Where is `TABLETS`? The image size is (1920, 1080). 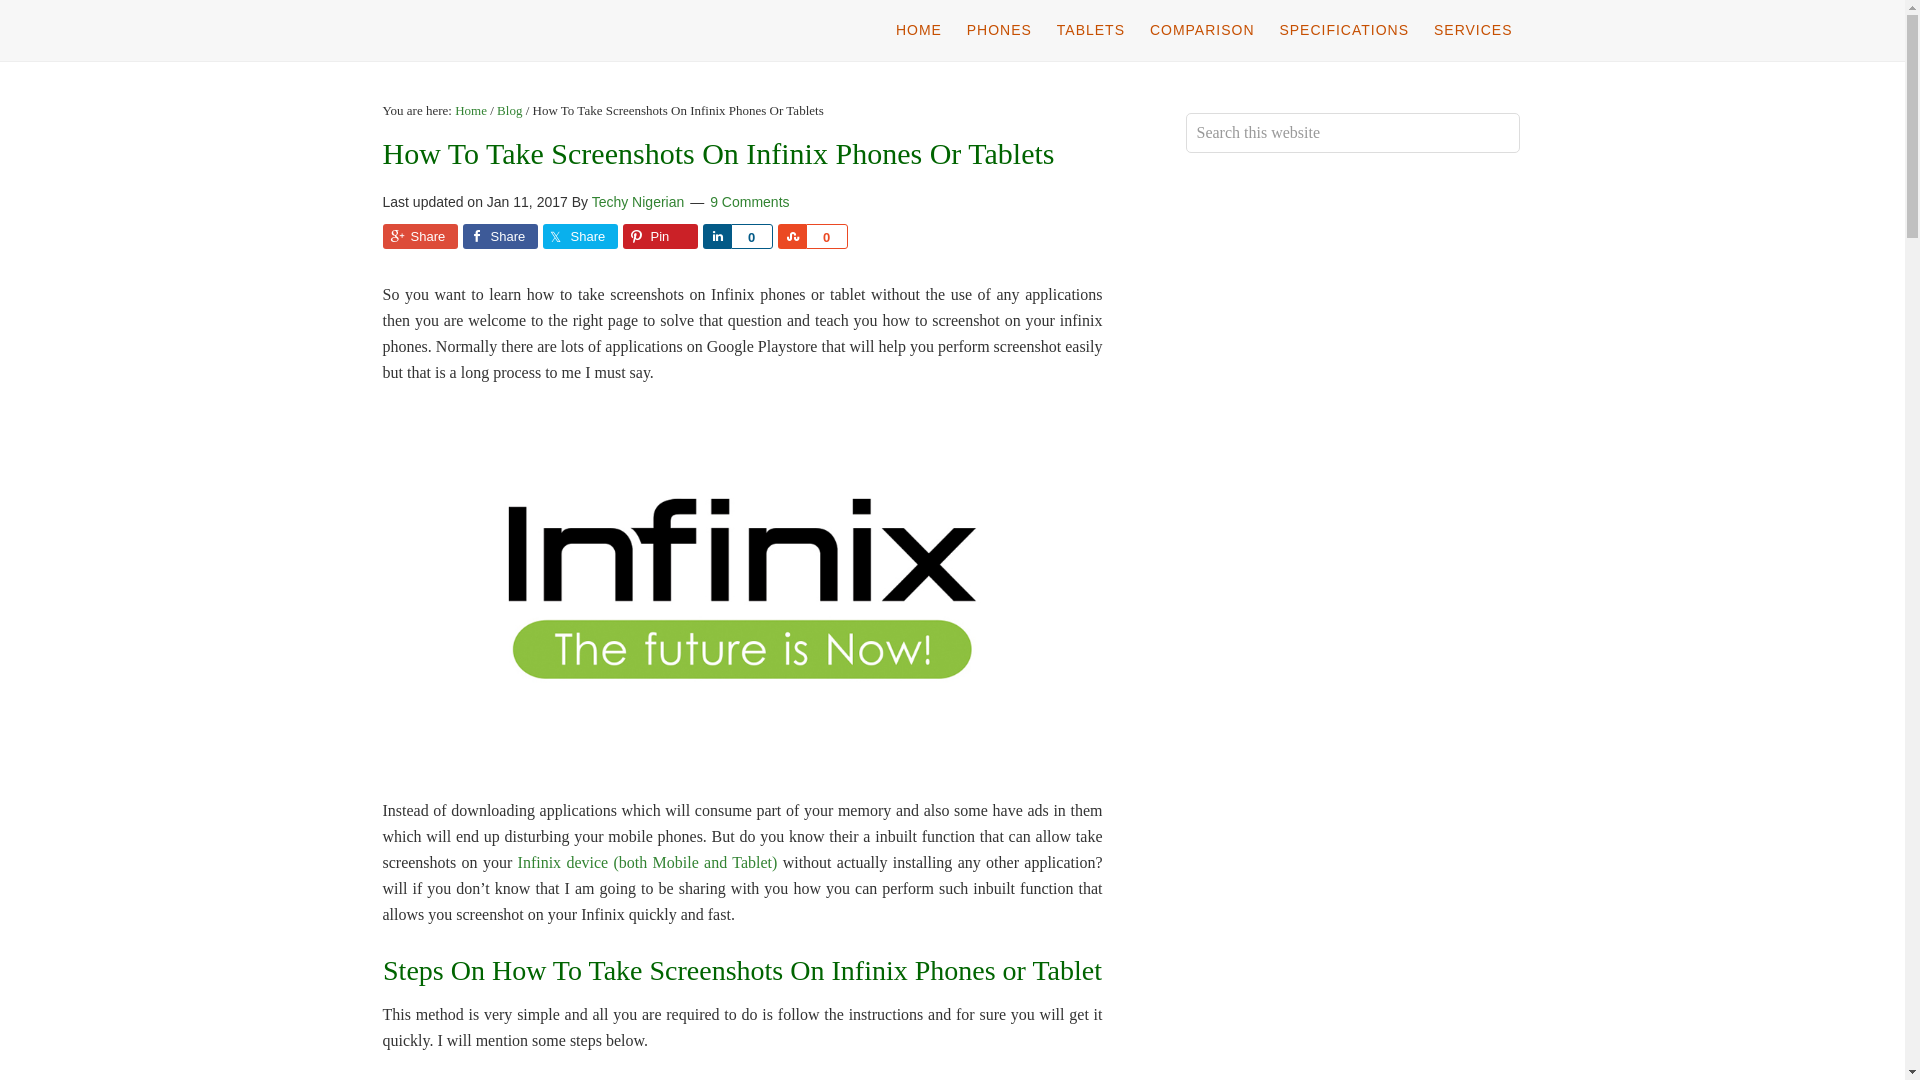 TABLETS is located at coordinates (1090, 30).